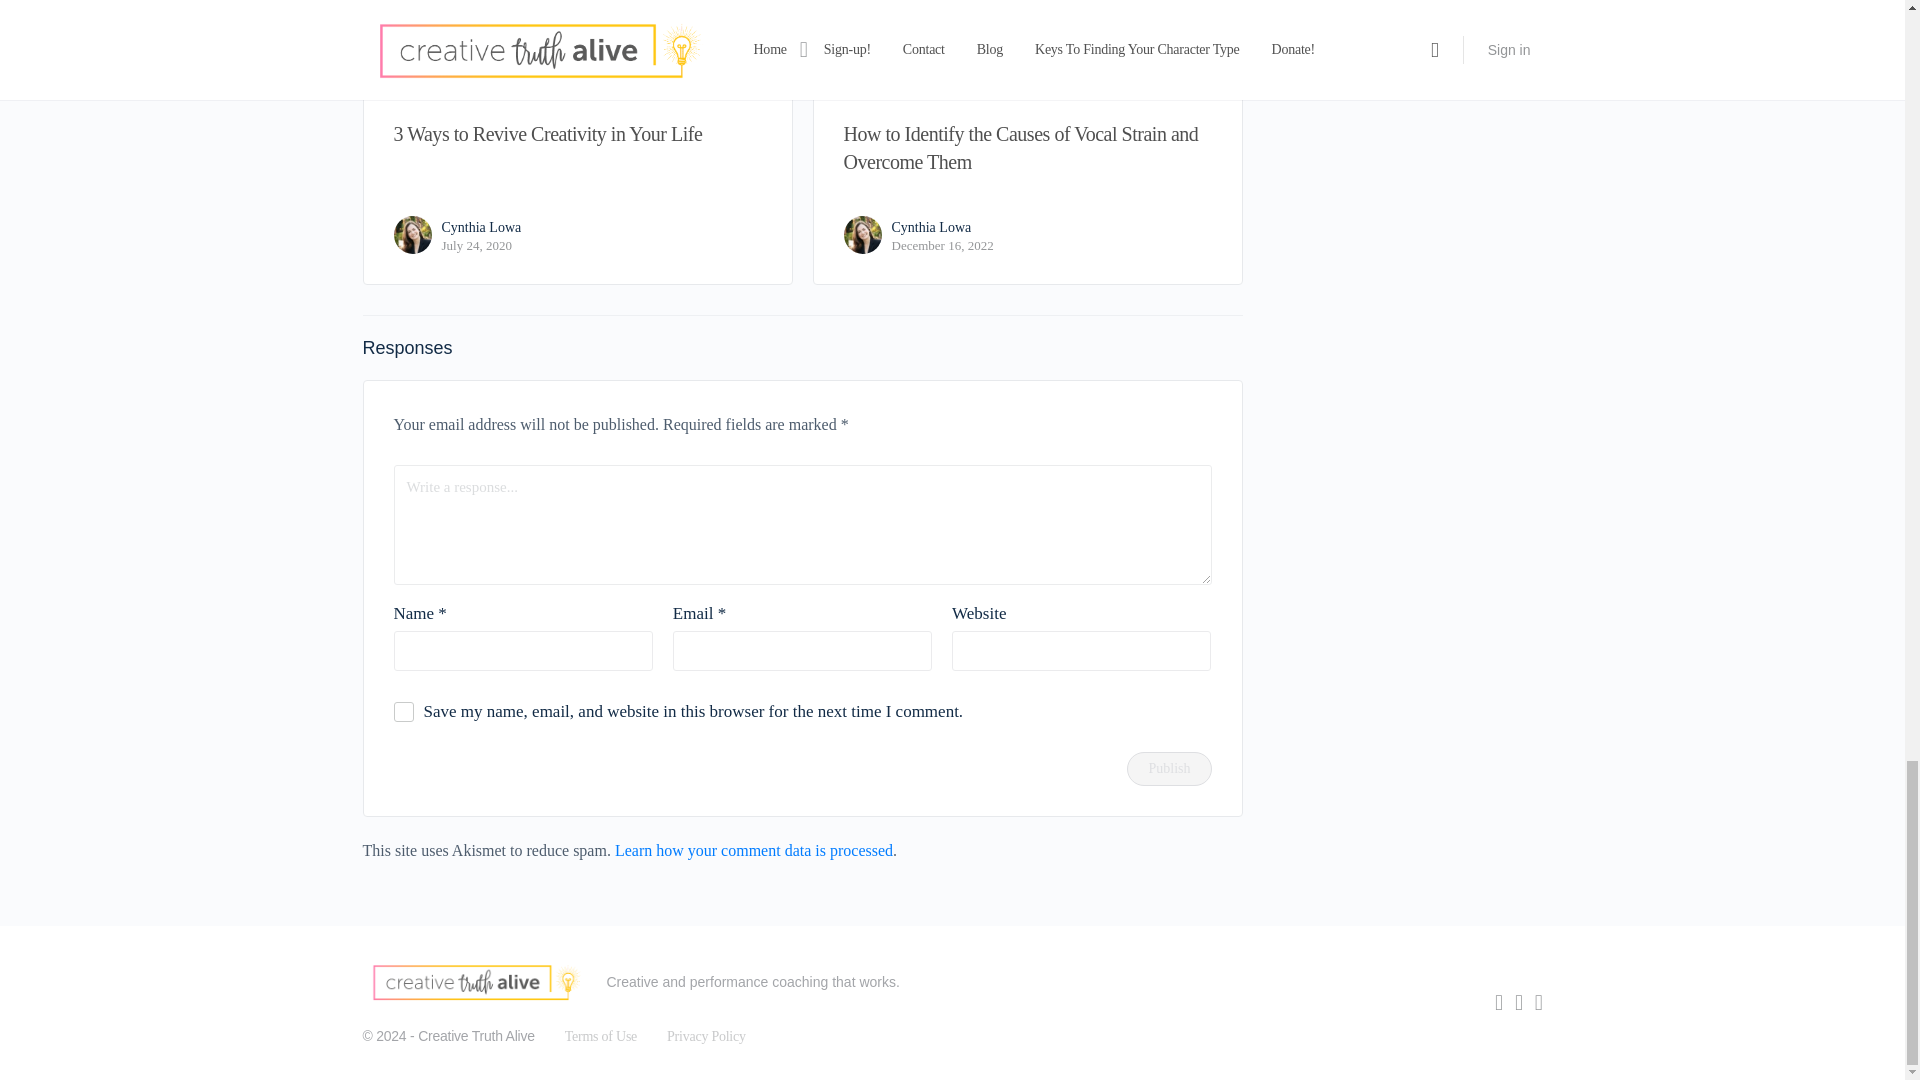 The width and height of the screenshot is (1920, 1080). Describe the element at coordinates (1169, 768) in the screenshot. I see `Publish` at that location.